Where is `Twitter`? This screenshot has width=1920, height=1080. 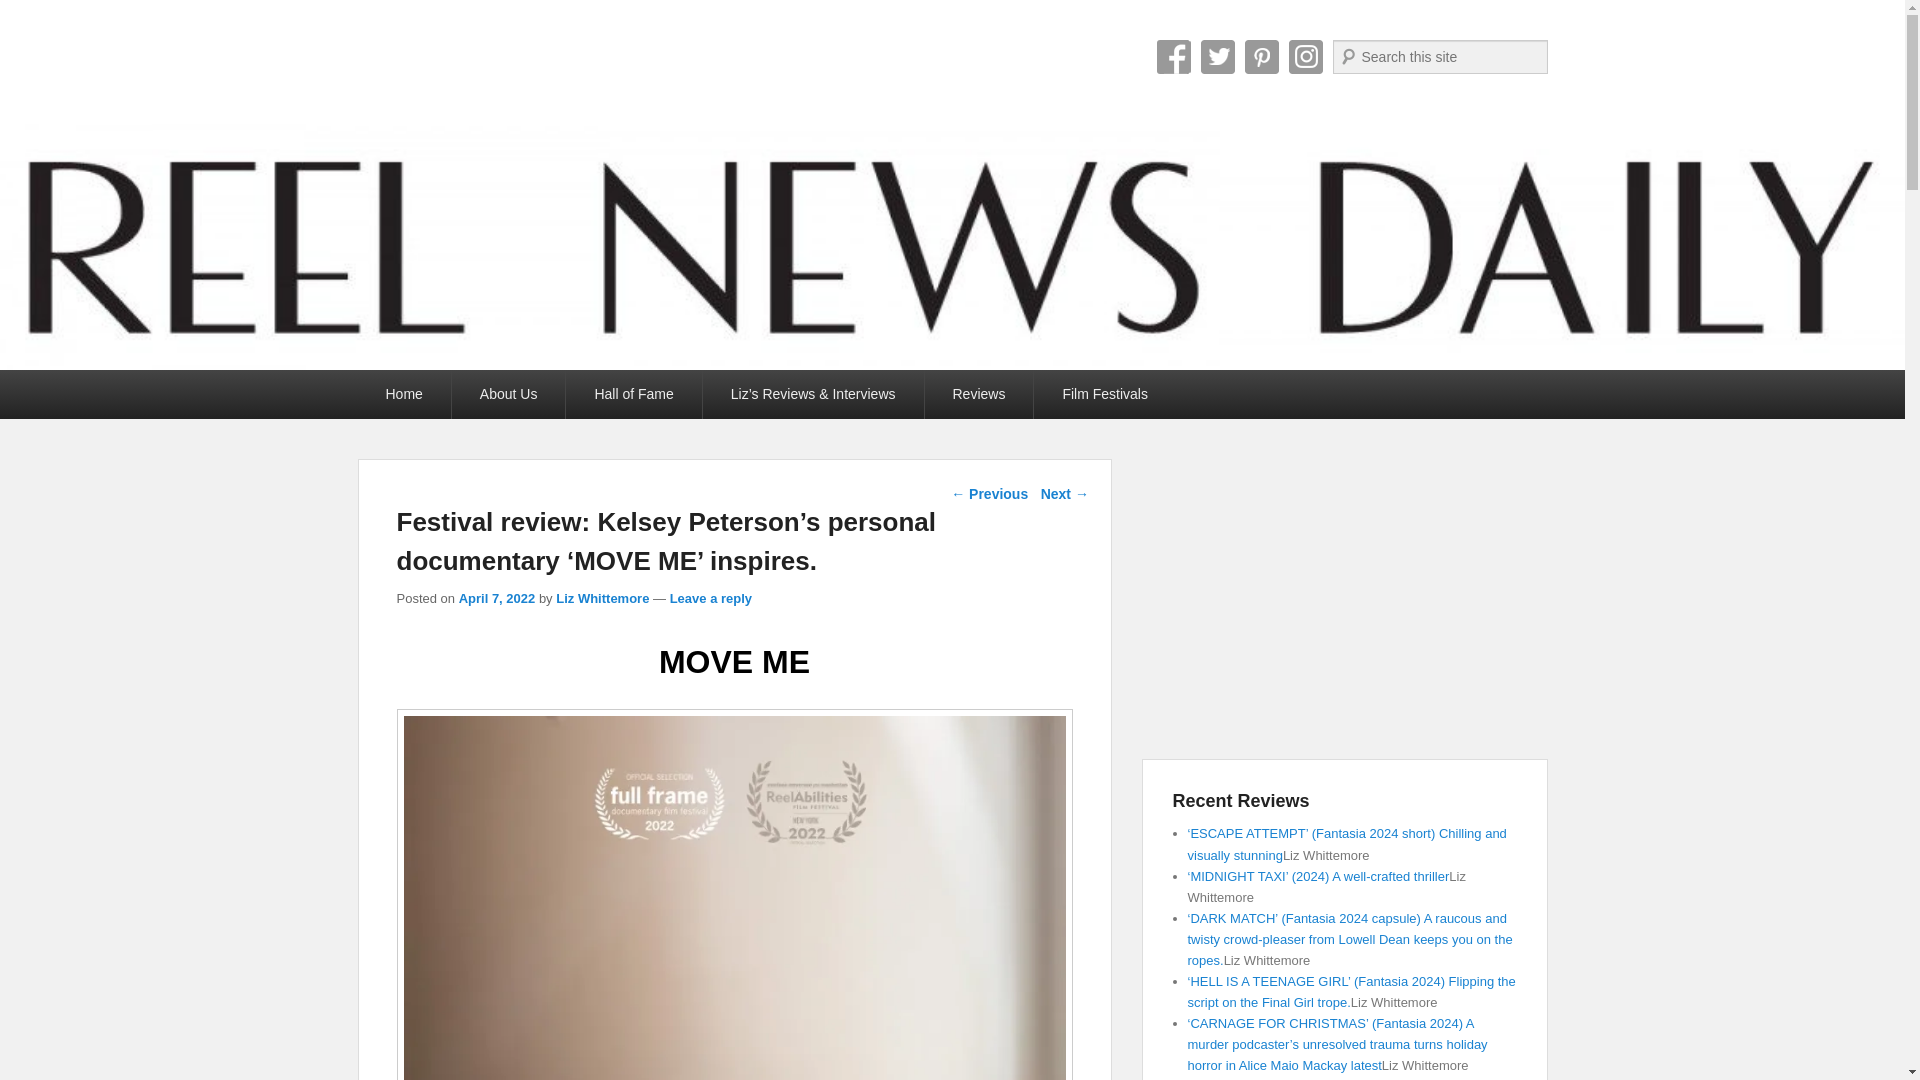
Twitter is located at coordinates (1217, 56).